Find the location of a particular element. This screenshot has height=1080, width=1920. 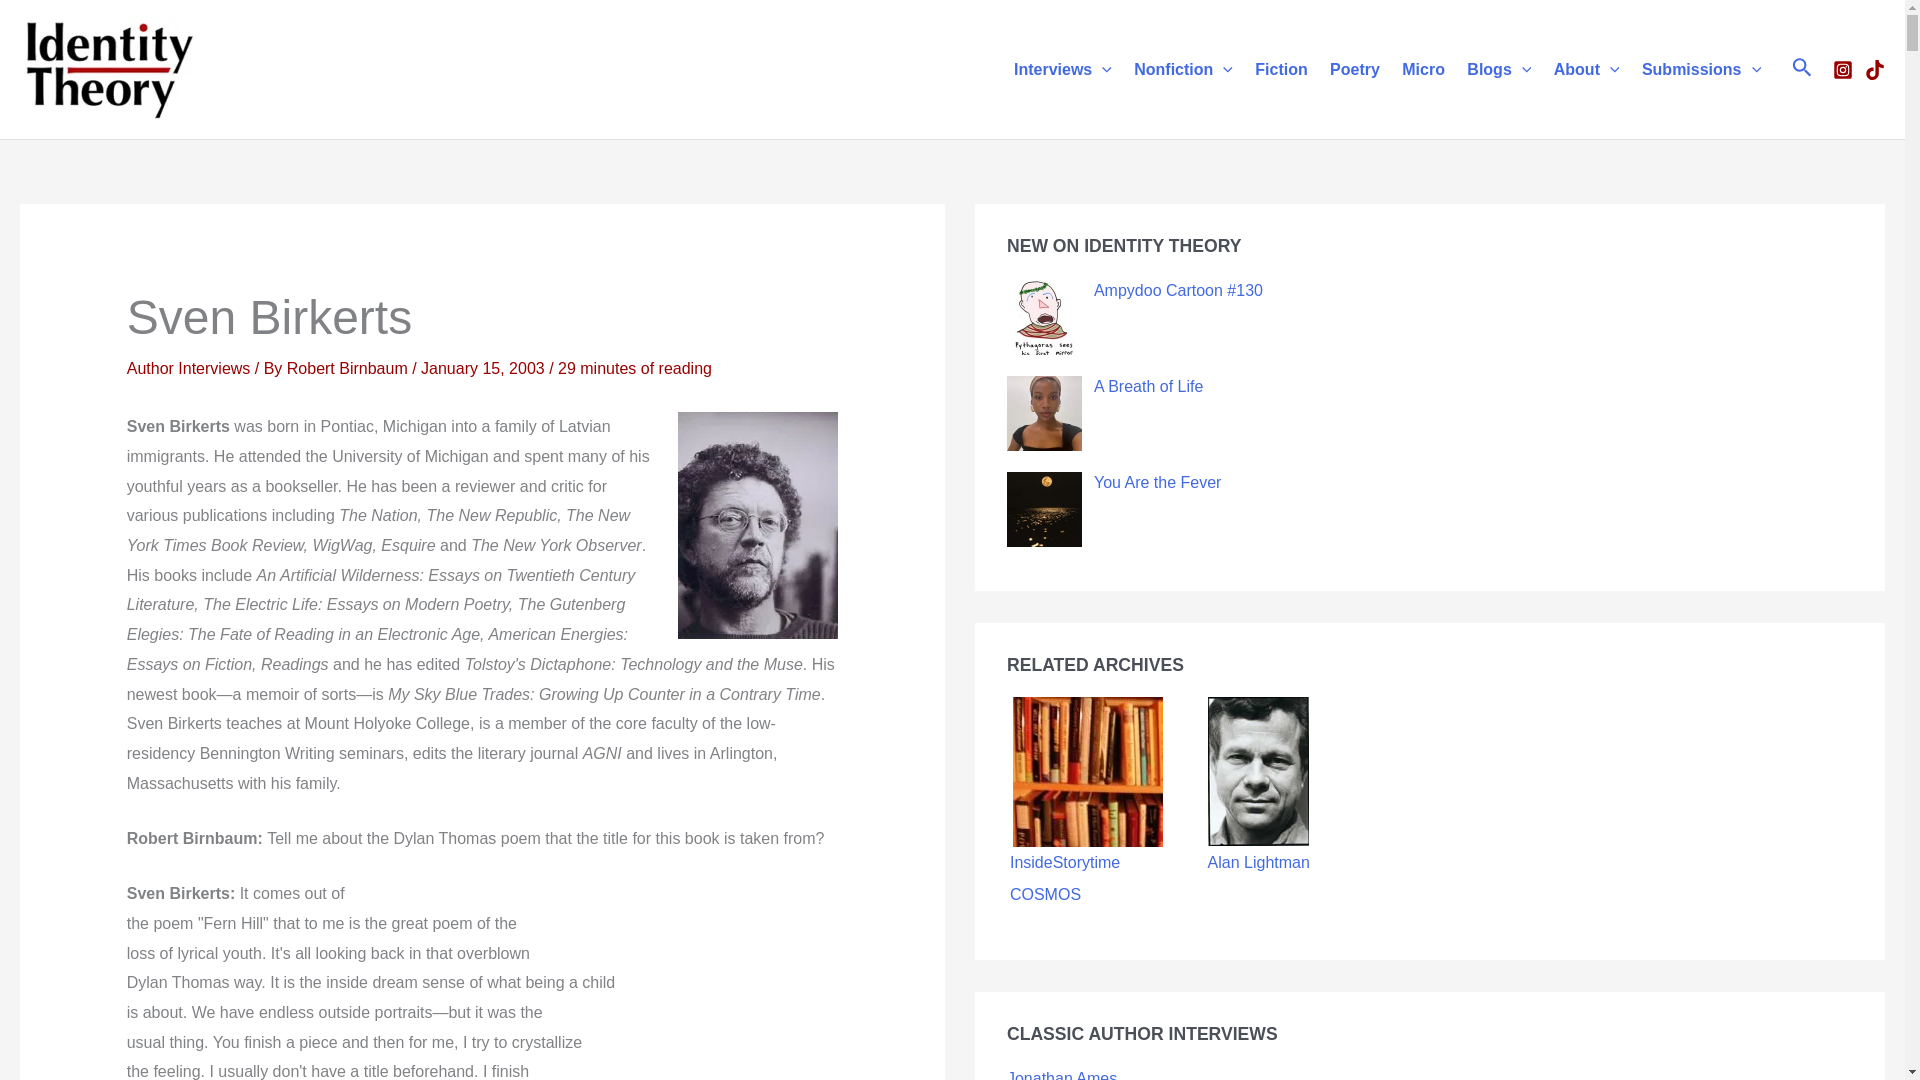

Submissions is located at coordinates (1701, 68).